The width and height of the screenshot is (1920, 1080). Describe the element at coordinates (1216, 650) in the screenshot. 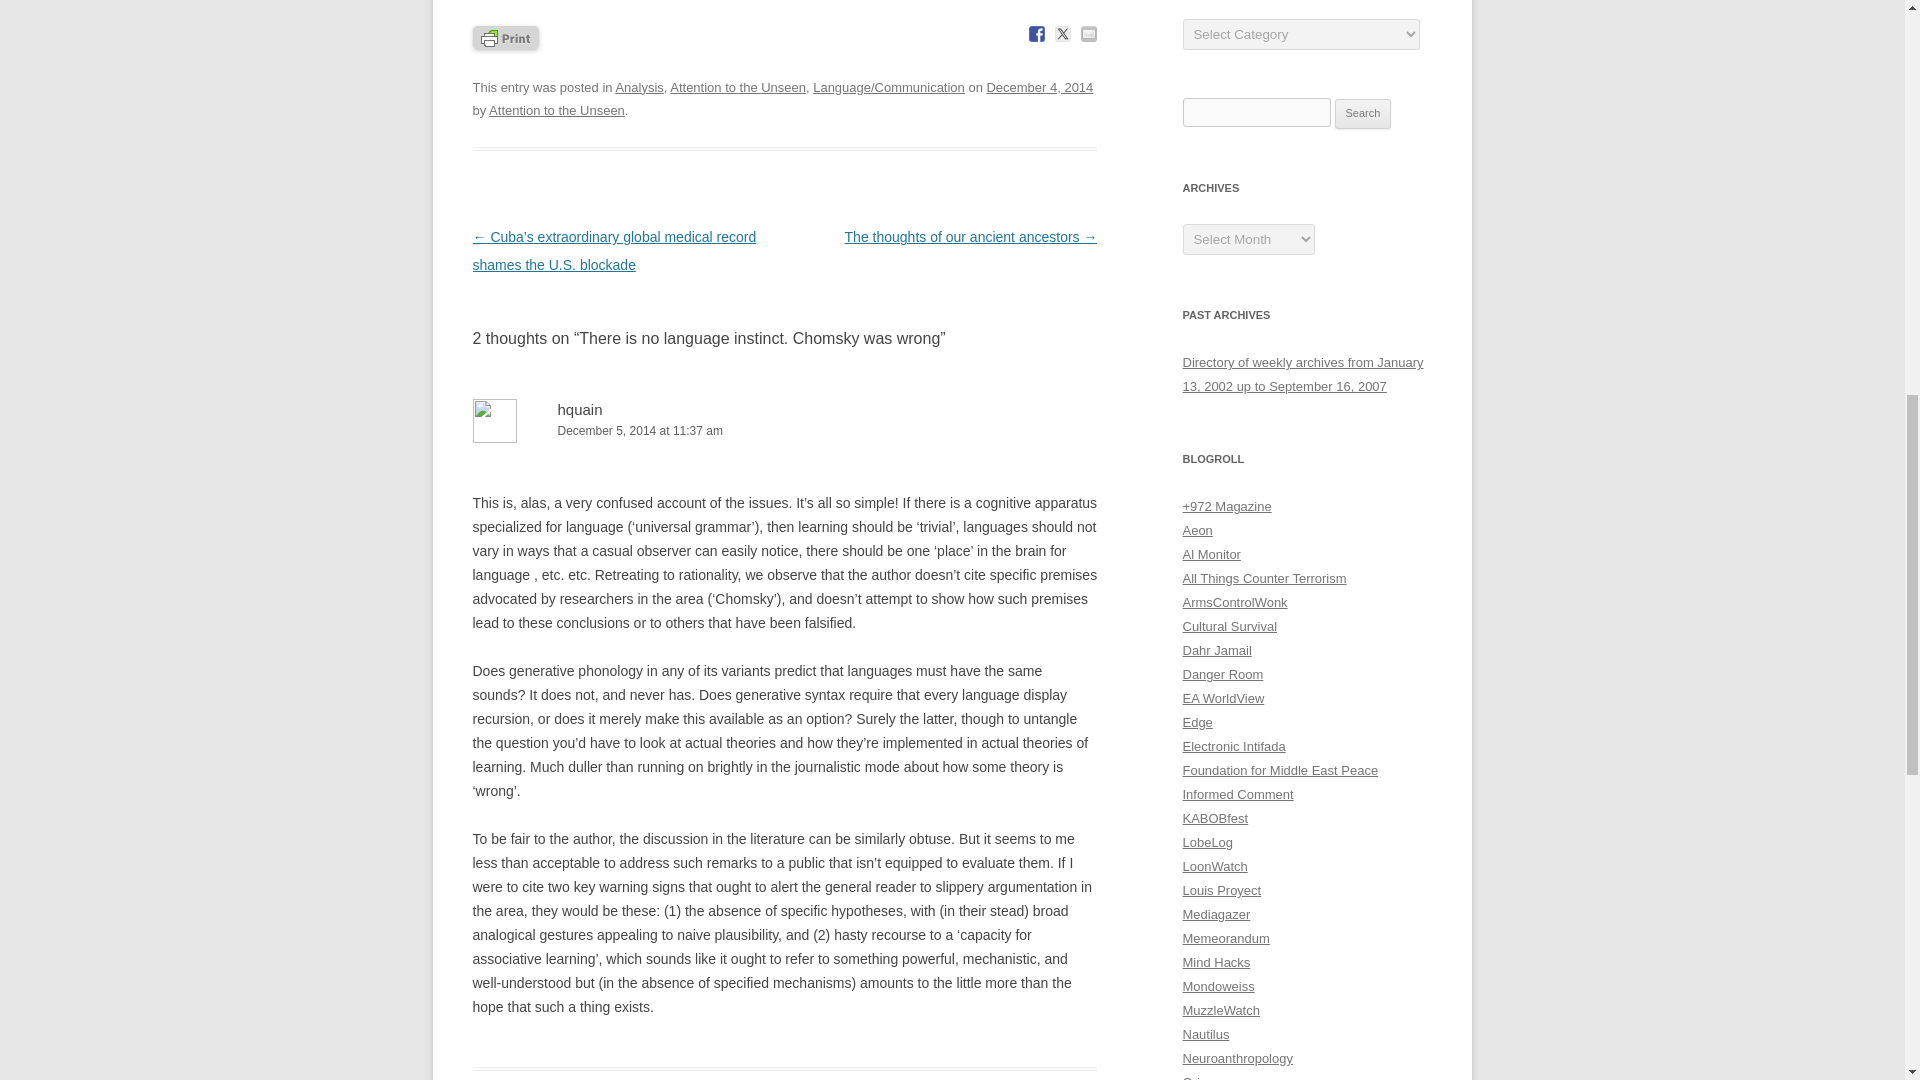

I see `Dahr Jamail` at that location.